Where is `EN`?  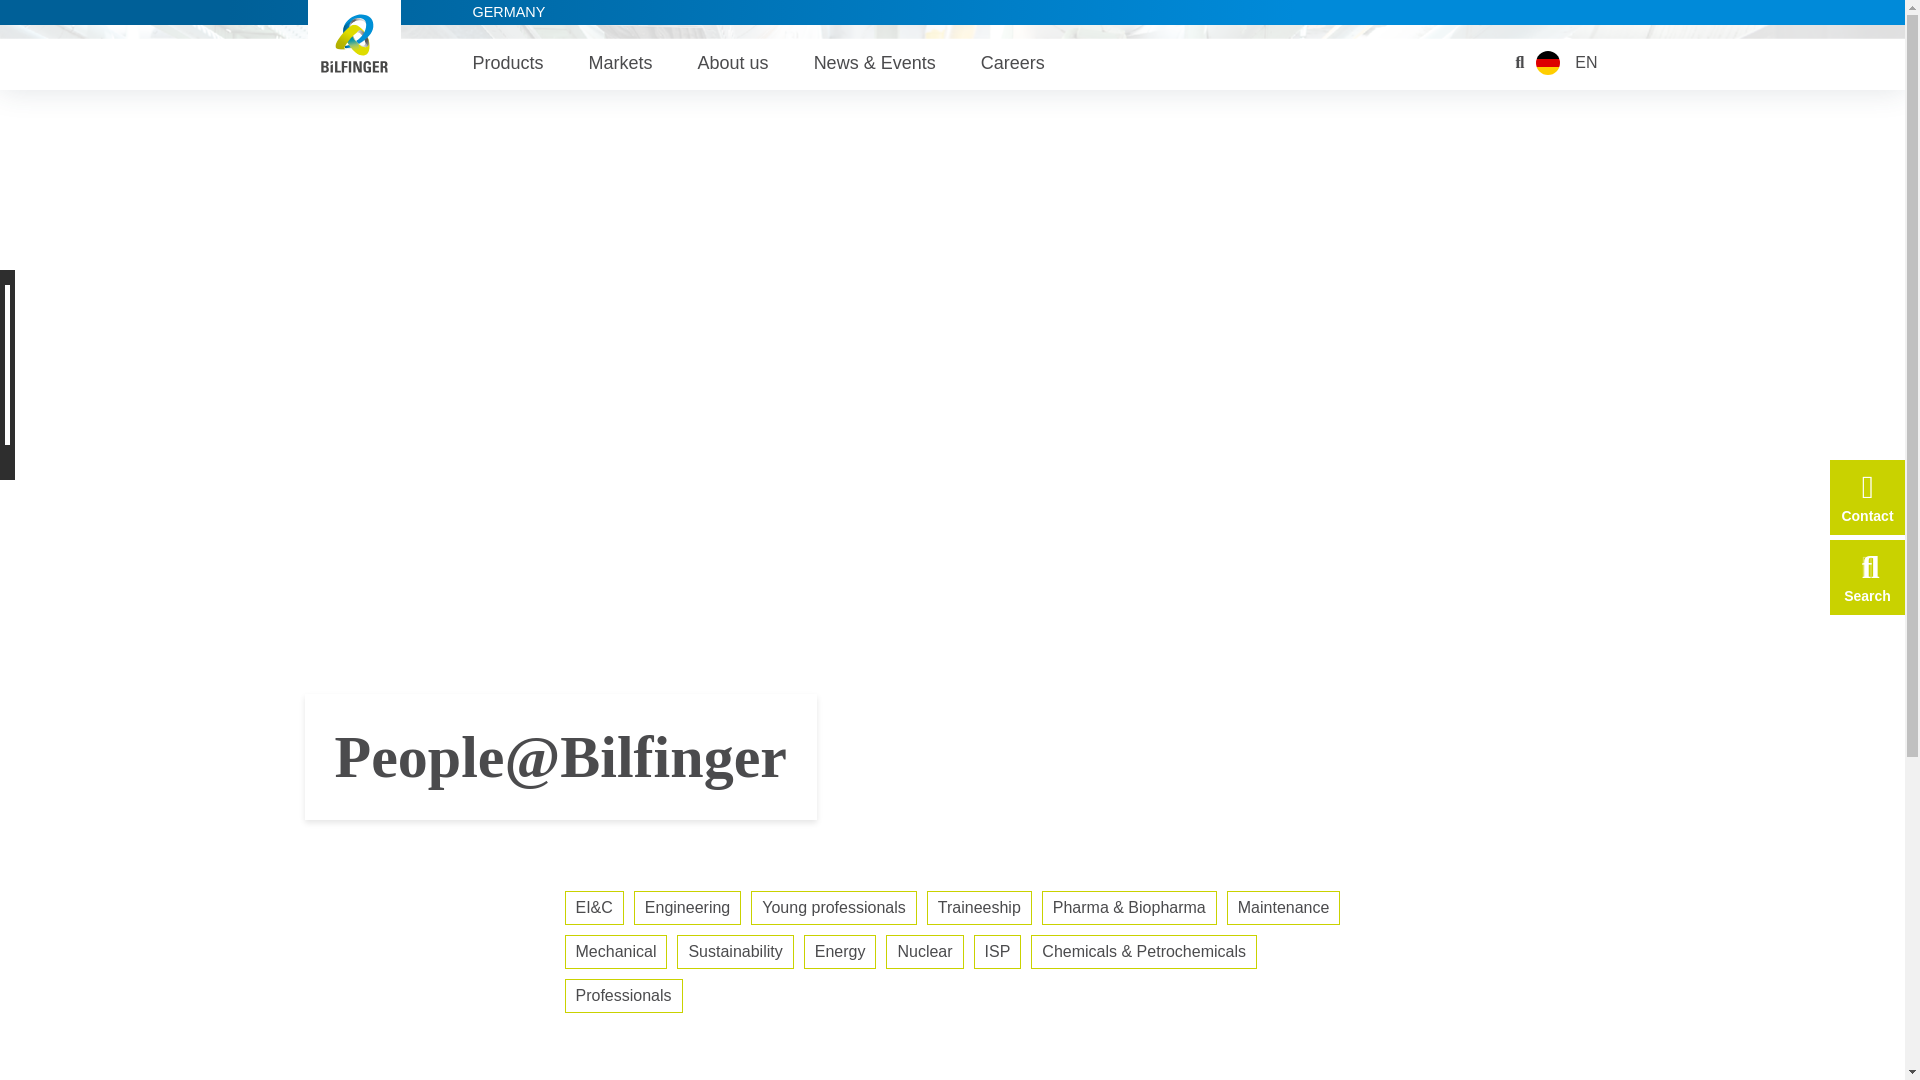 EN is located at coordinates (1586, 70).